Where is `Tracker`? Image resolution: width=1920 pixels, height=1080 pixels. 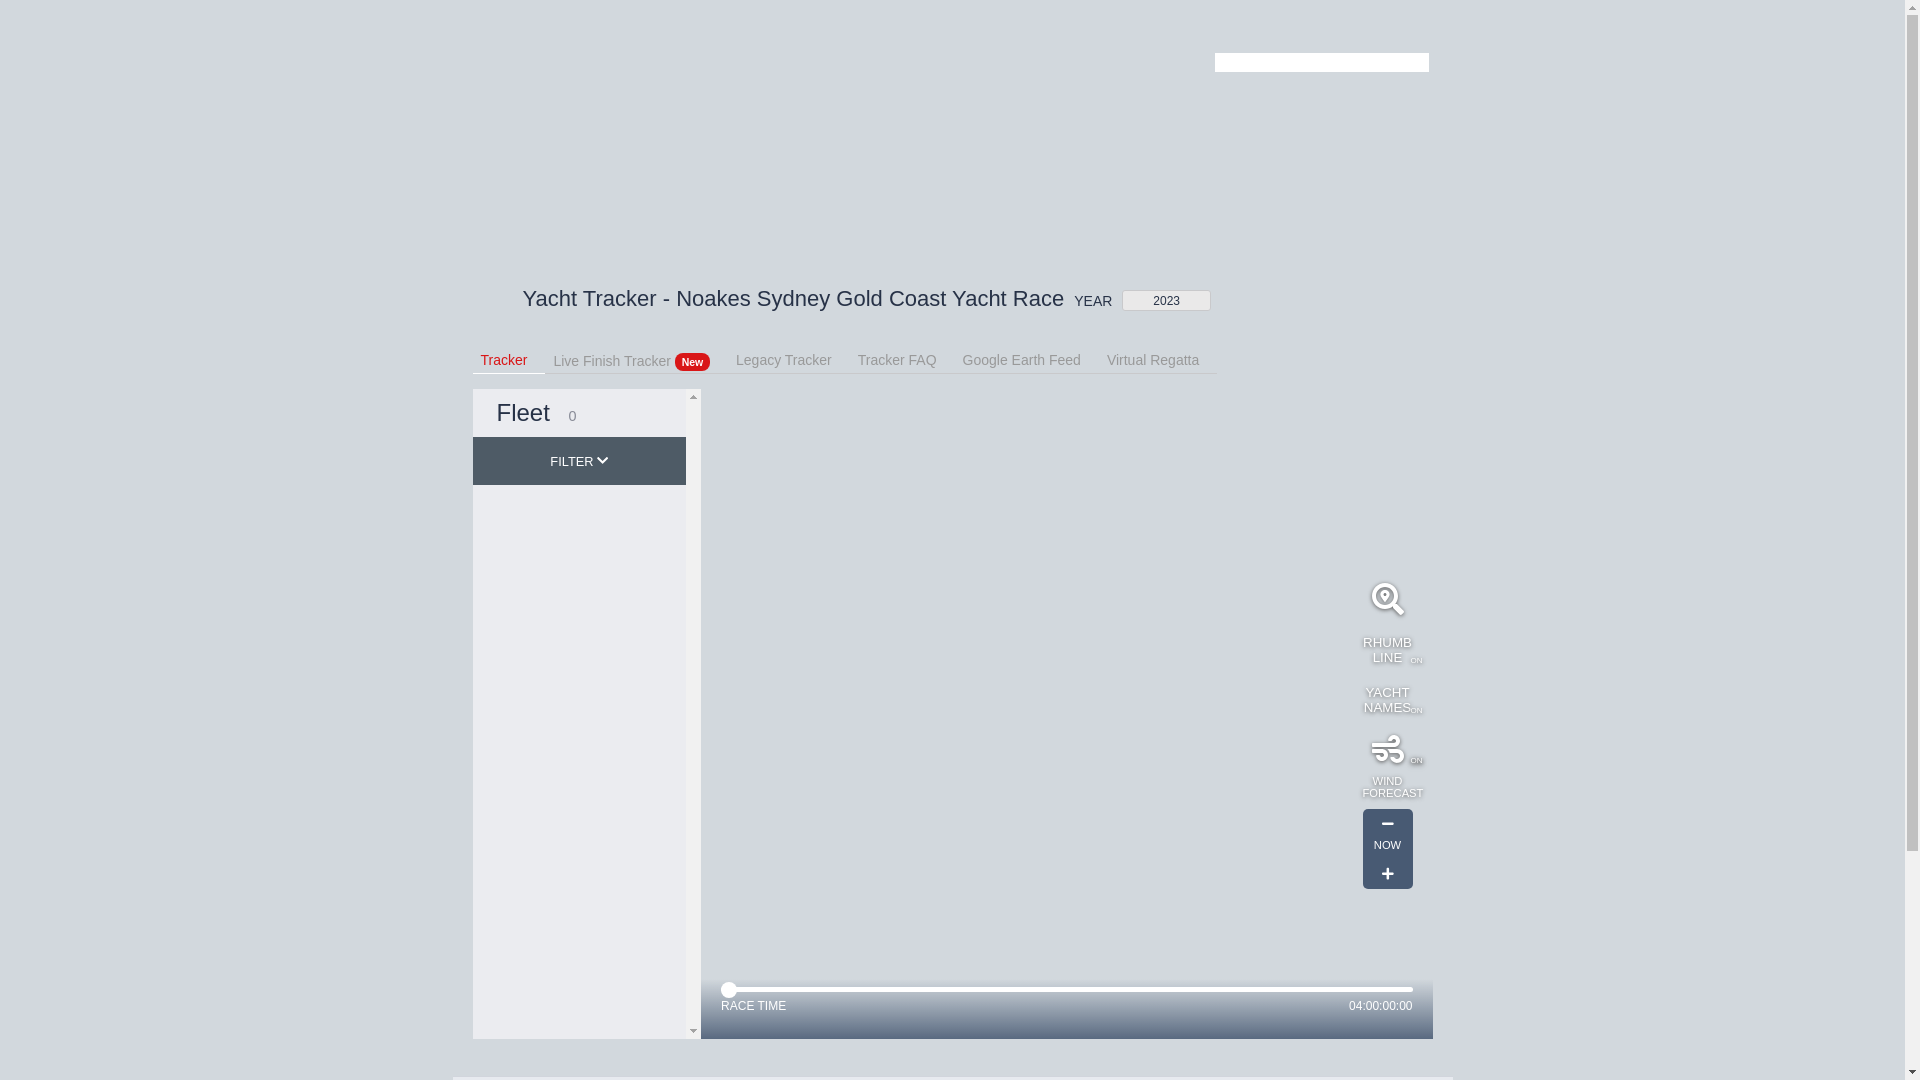
Tracker is located at coordinates (512, 358).